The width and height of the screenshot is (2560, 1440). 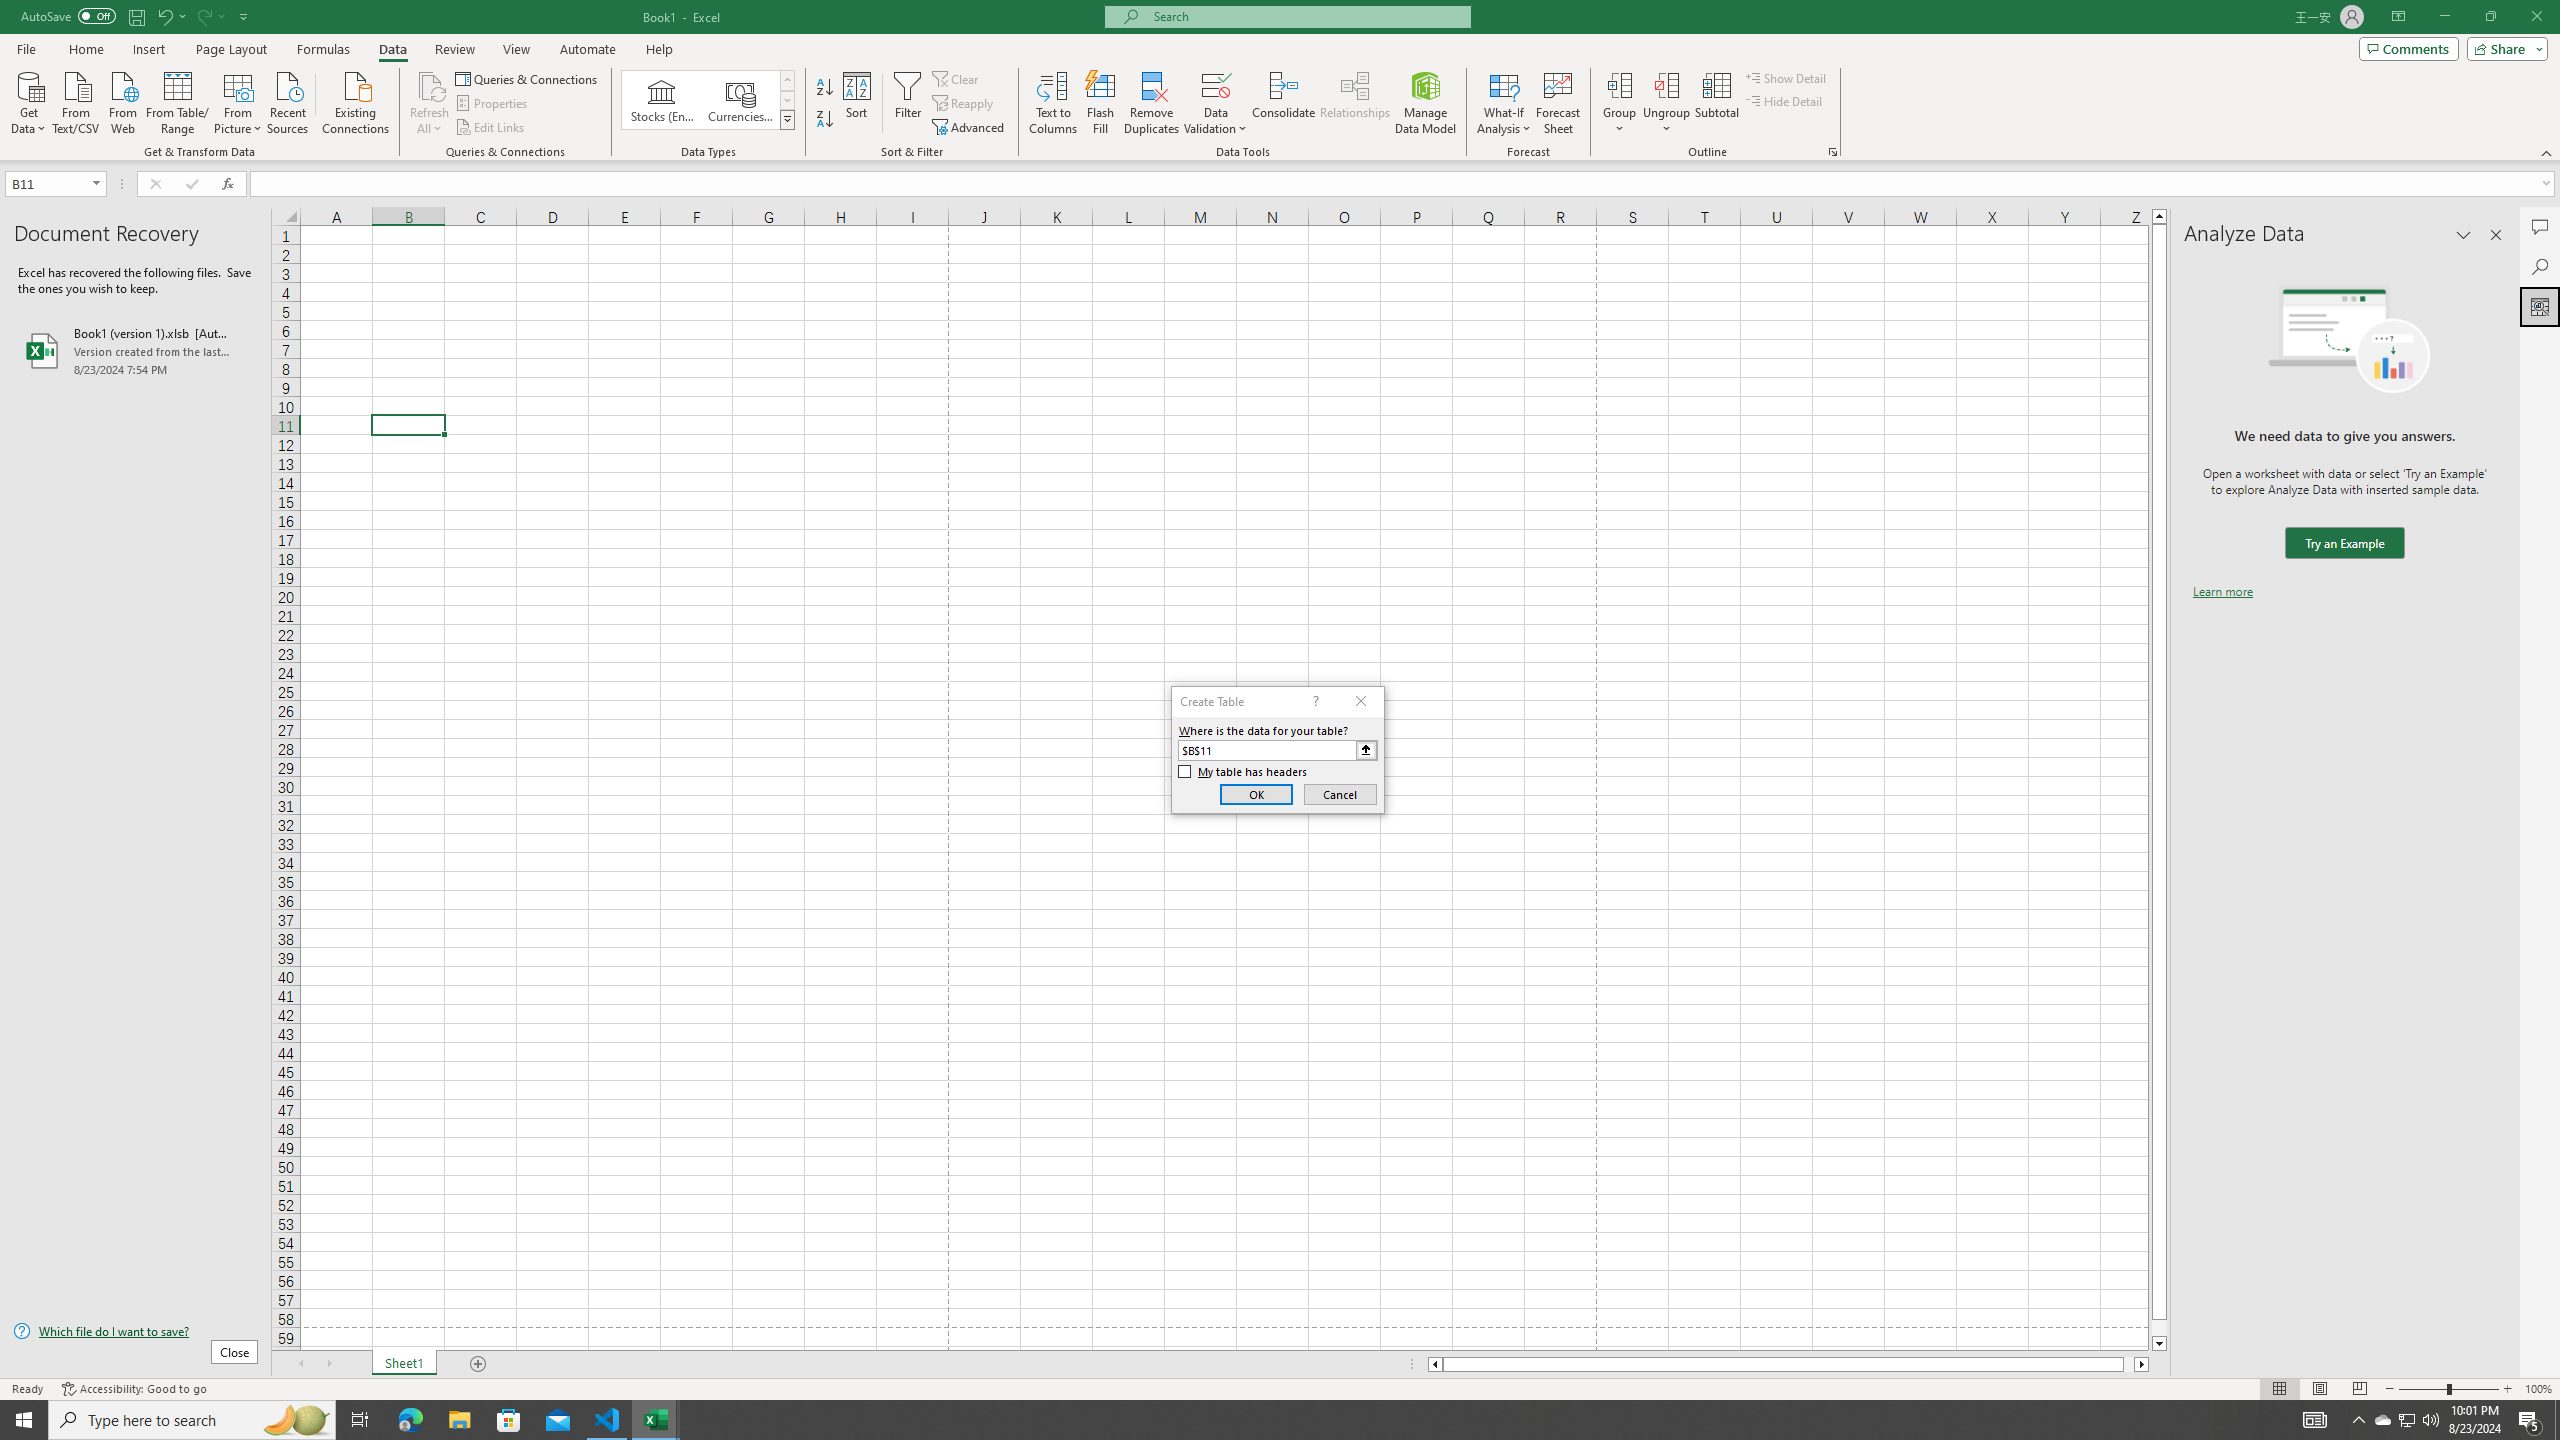 What do you see at coordinates (662, 100) in the screenshot?
I see `Stocks (English)` at bounding box center [662, 100].